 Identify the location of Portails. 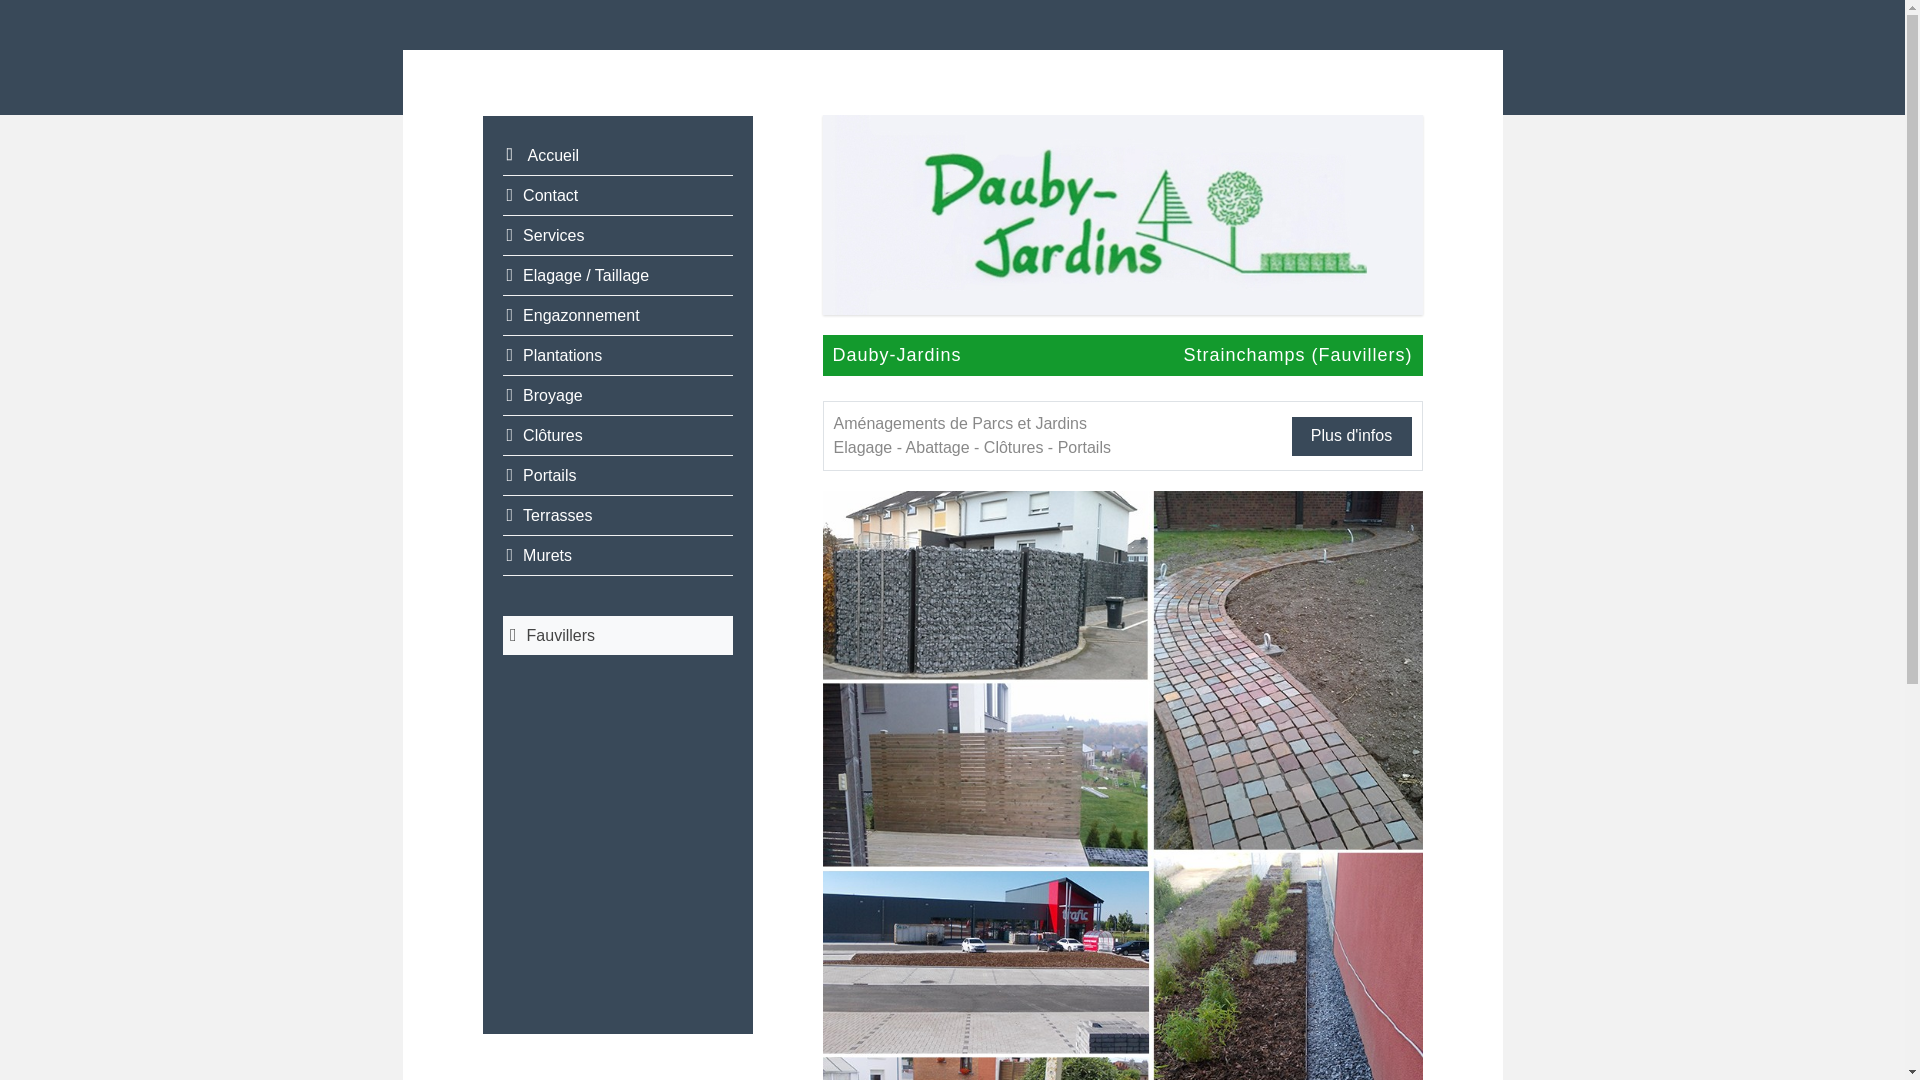
(617, 476).